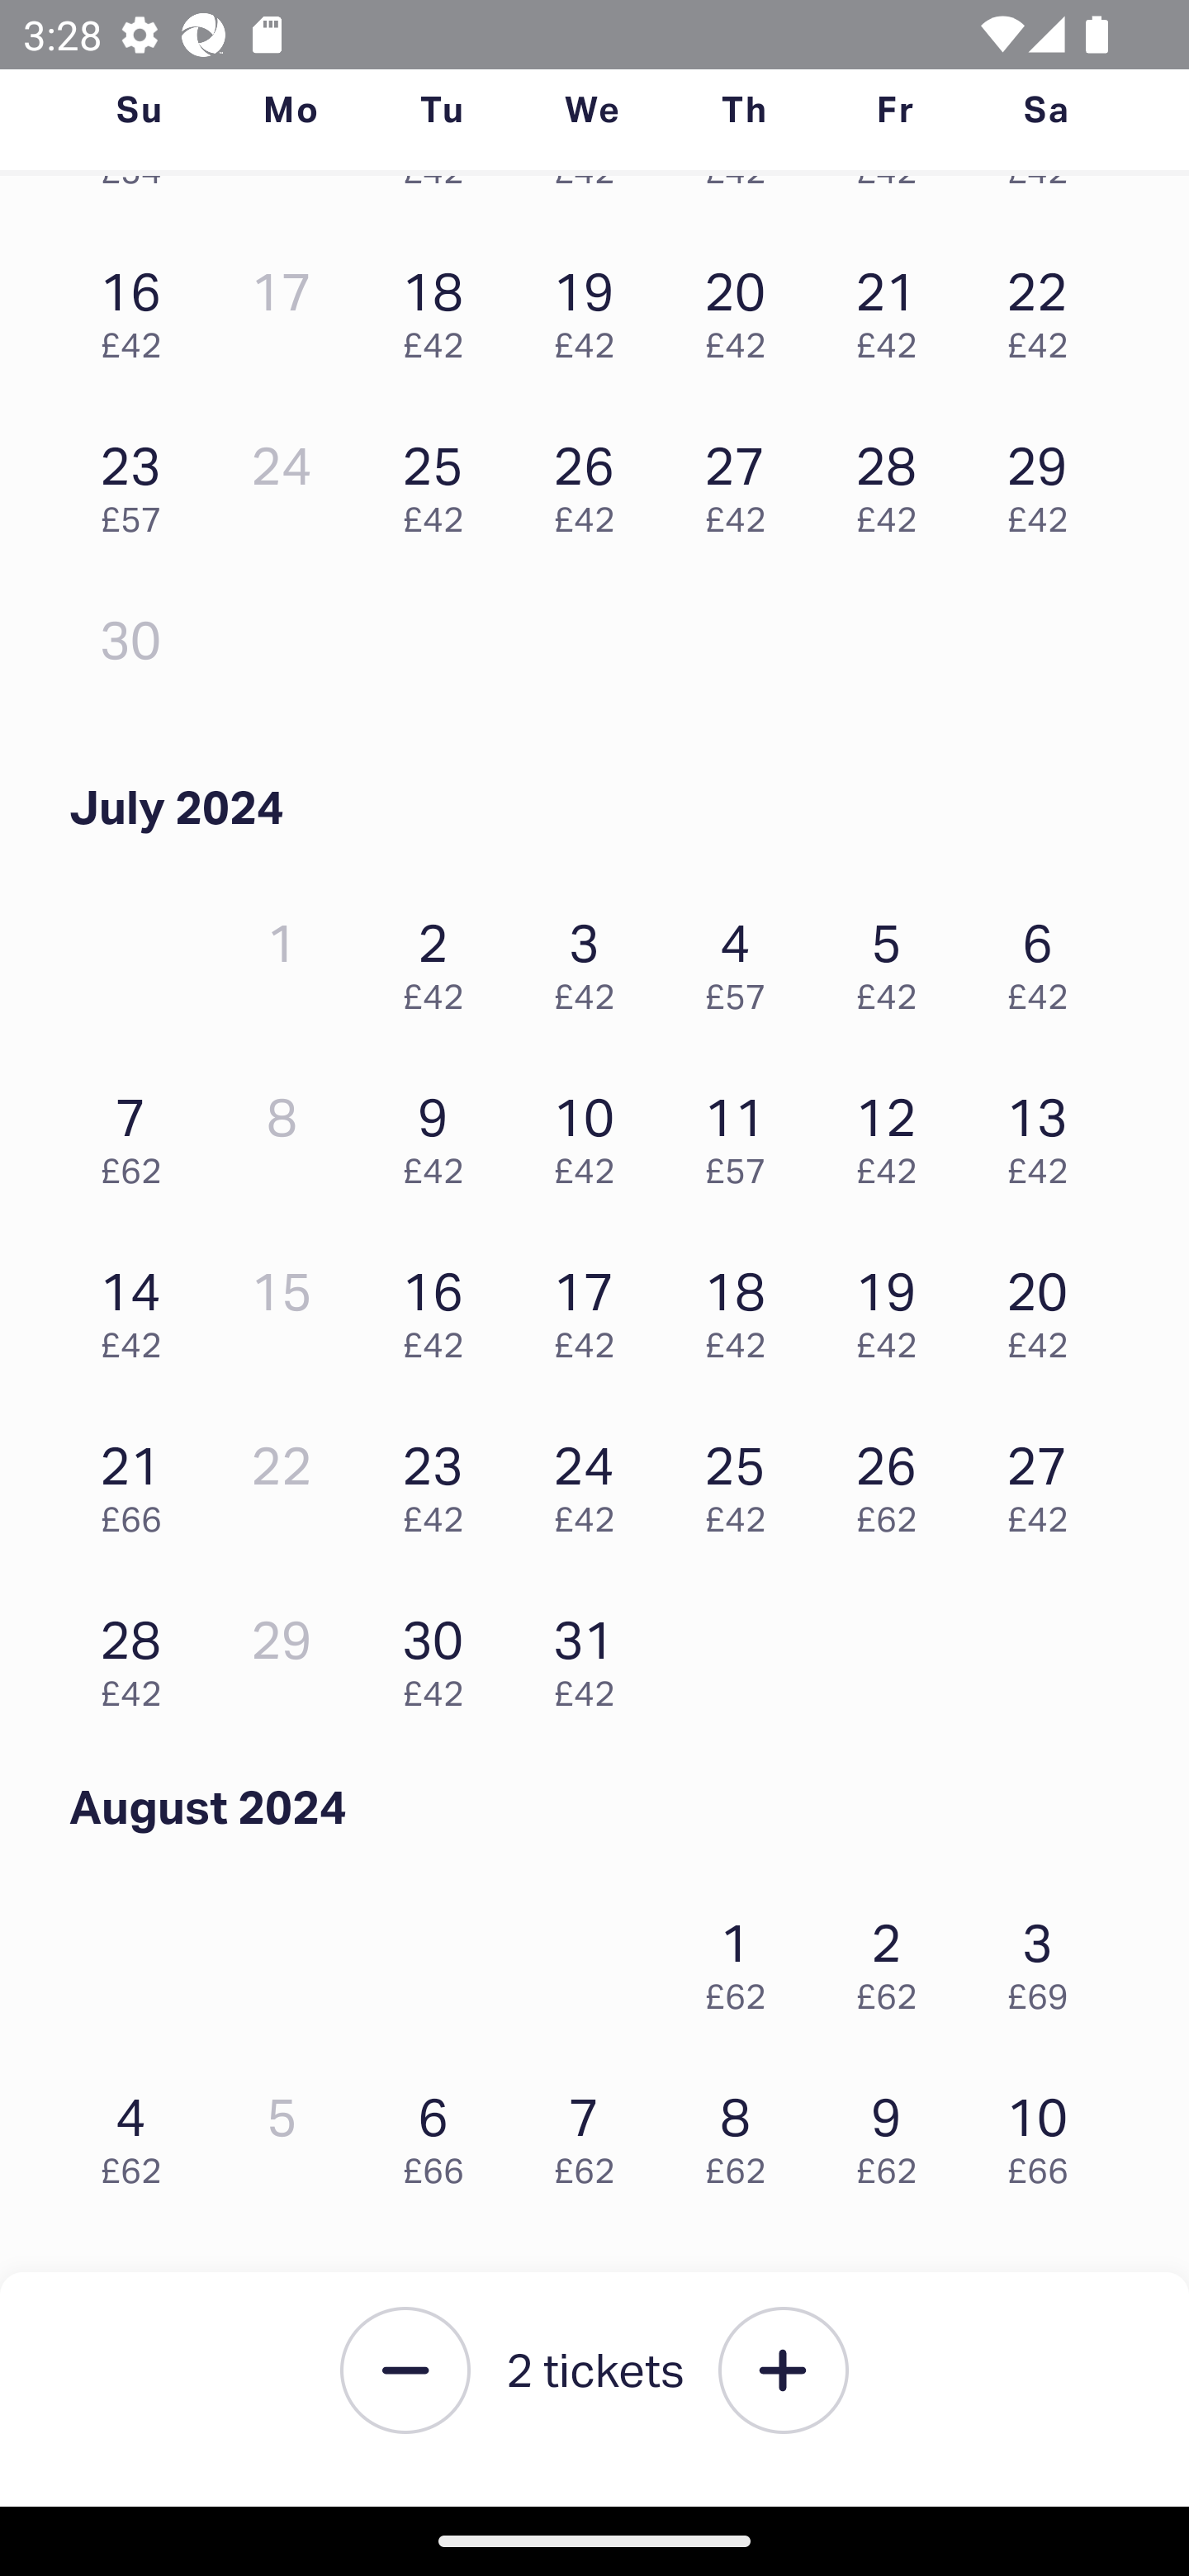  I want to click on 9 £62, so click(894, 2133).